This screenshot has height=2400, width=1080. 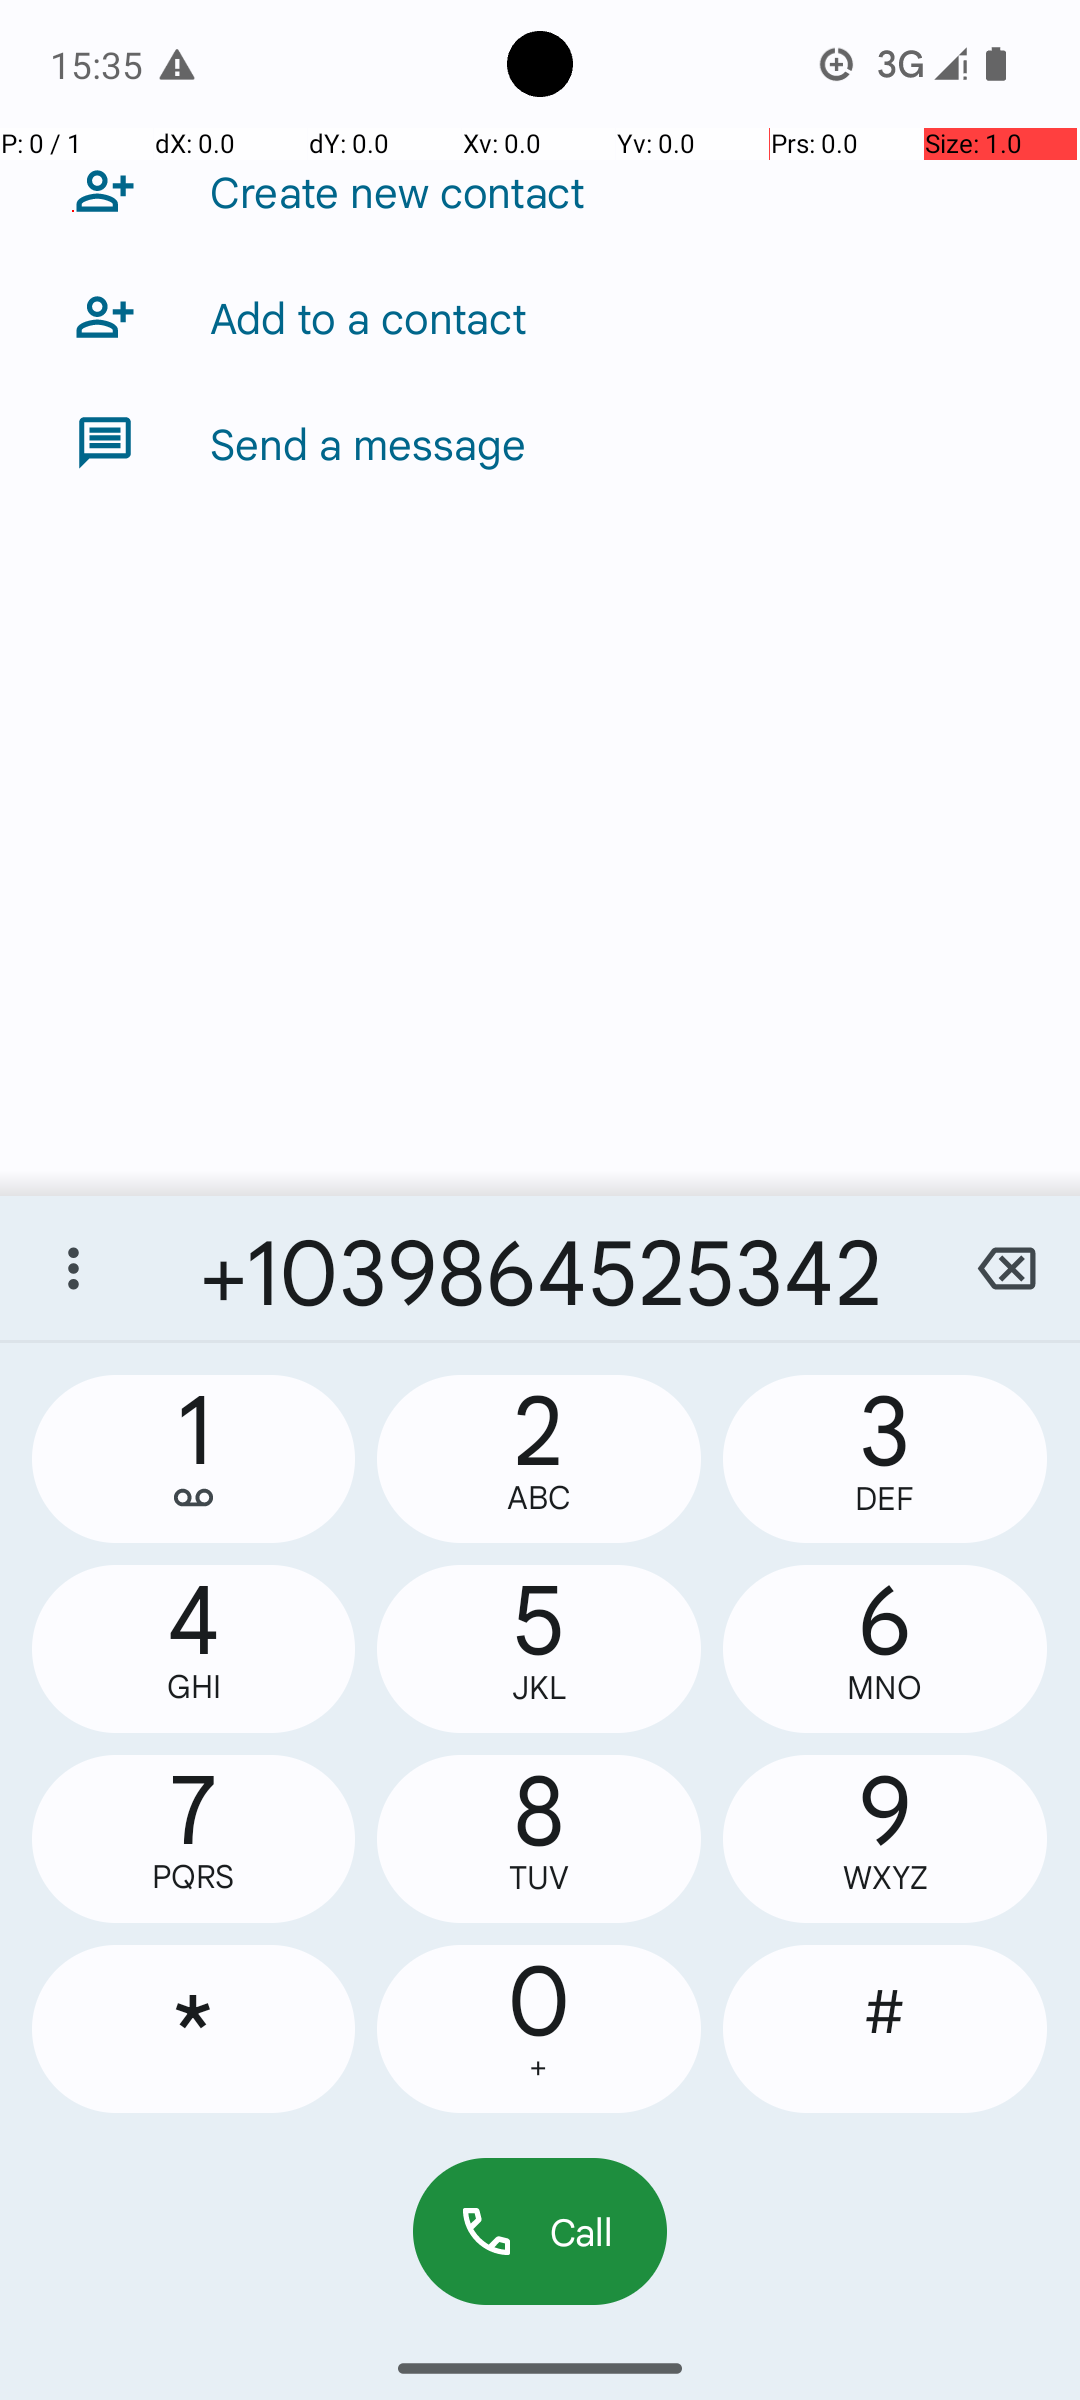 I want to click on *, so click(x=194, y=2029).